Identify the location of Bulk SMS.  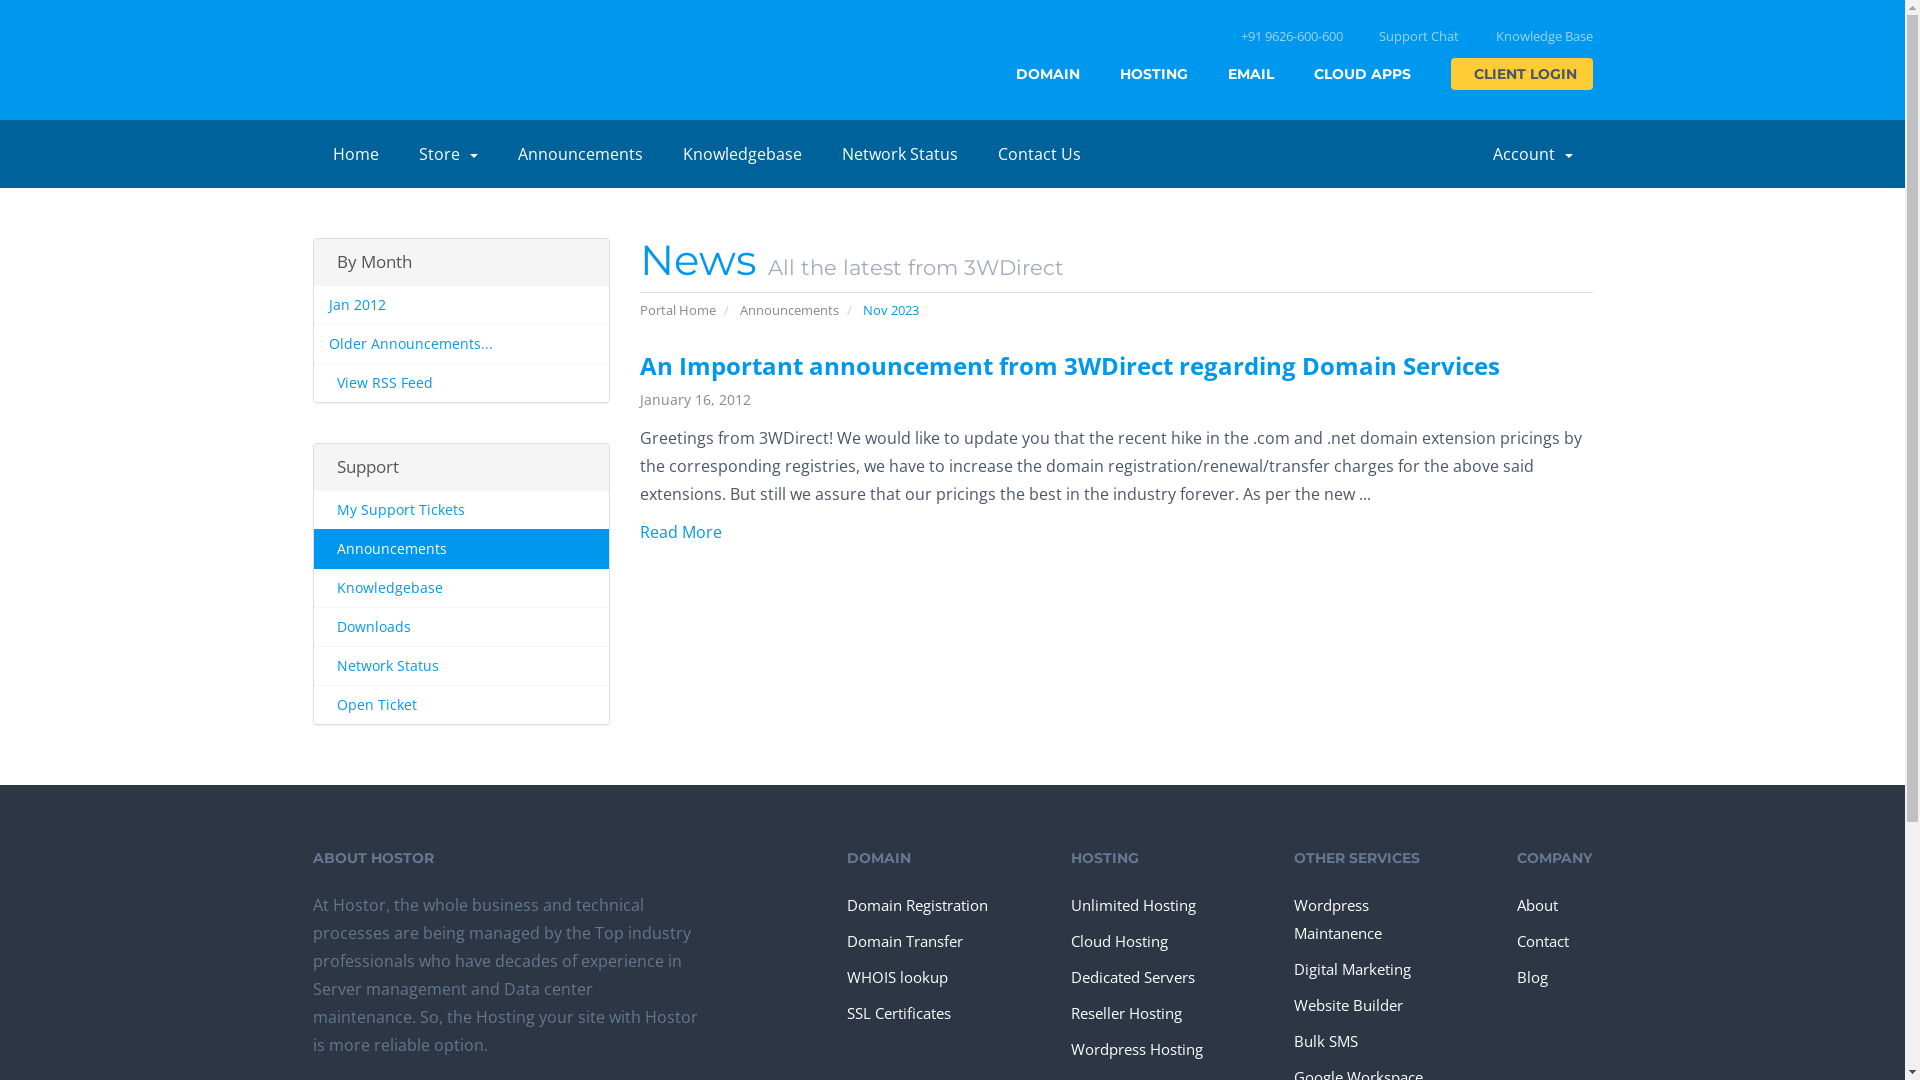
(1326, 1041).